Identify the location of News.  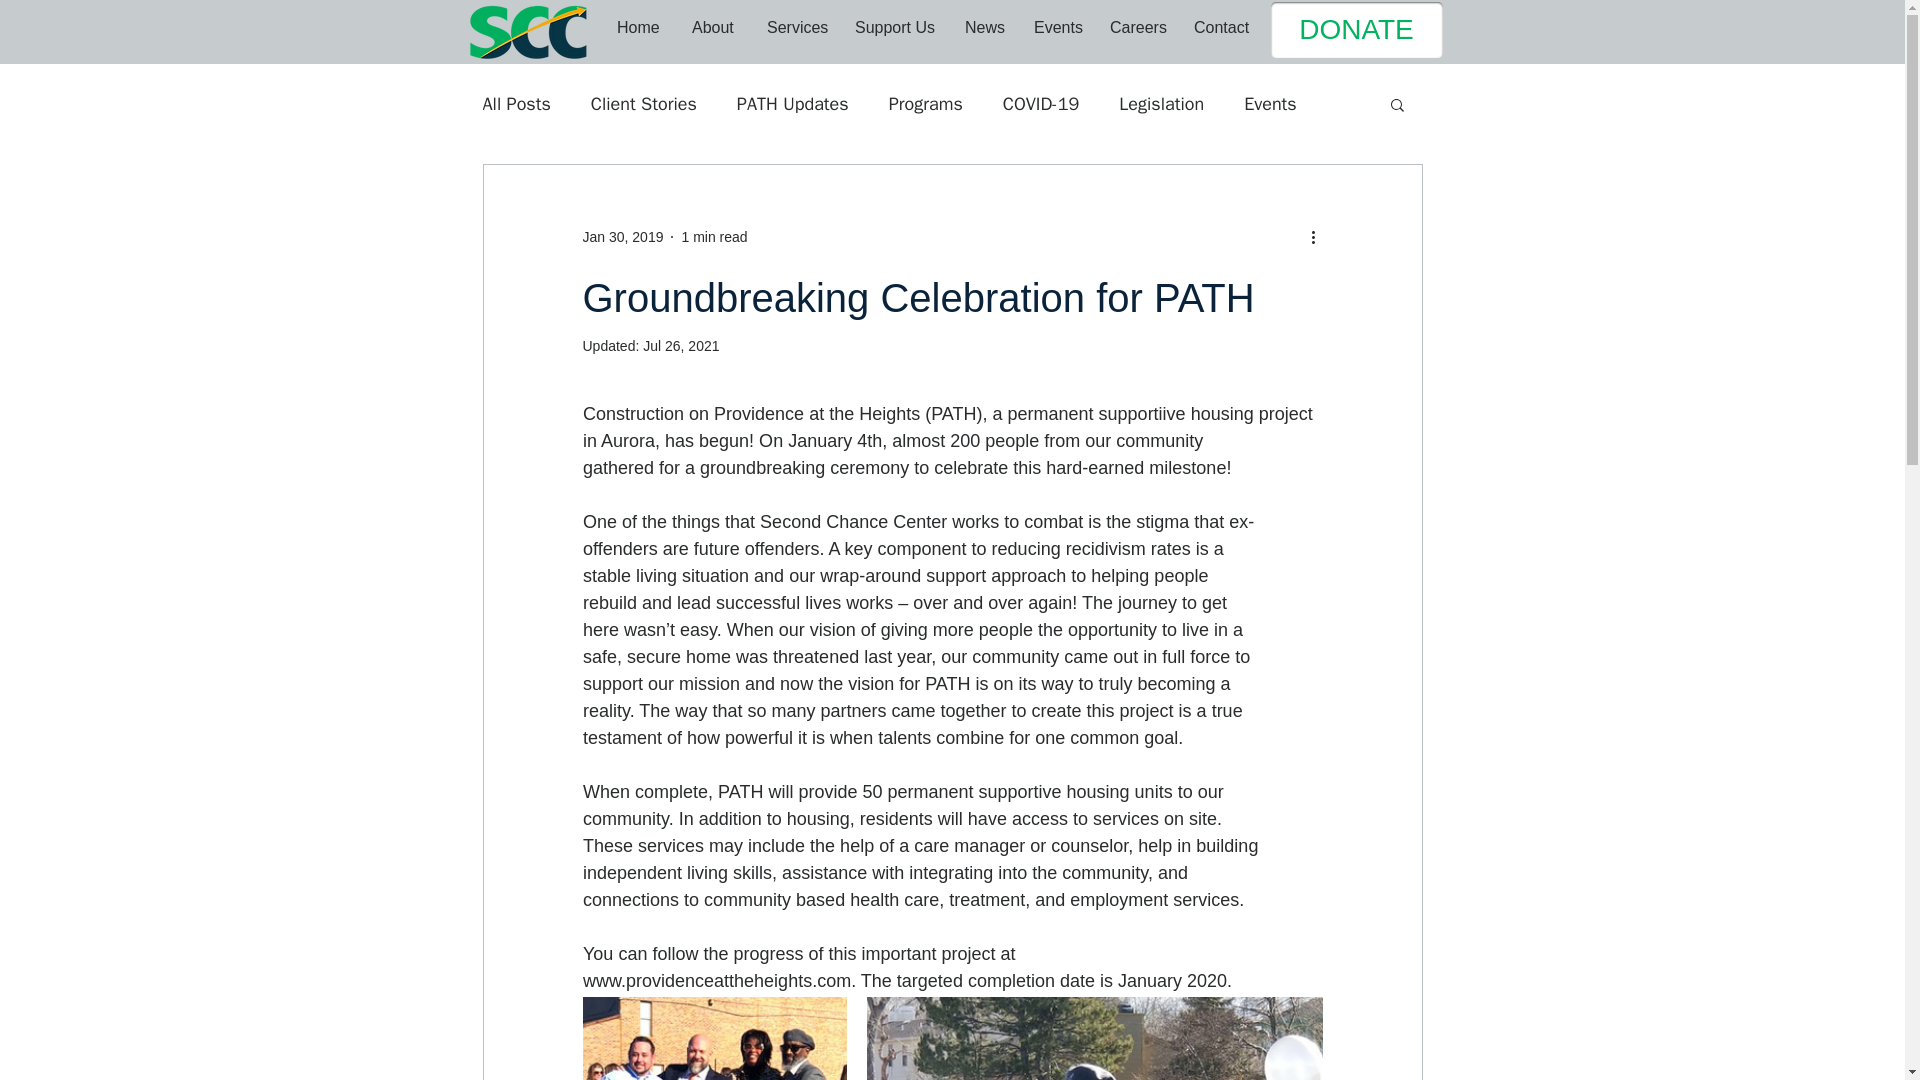
(984, 27).